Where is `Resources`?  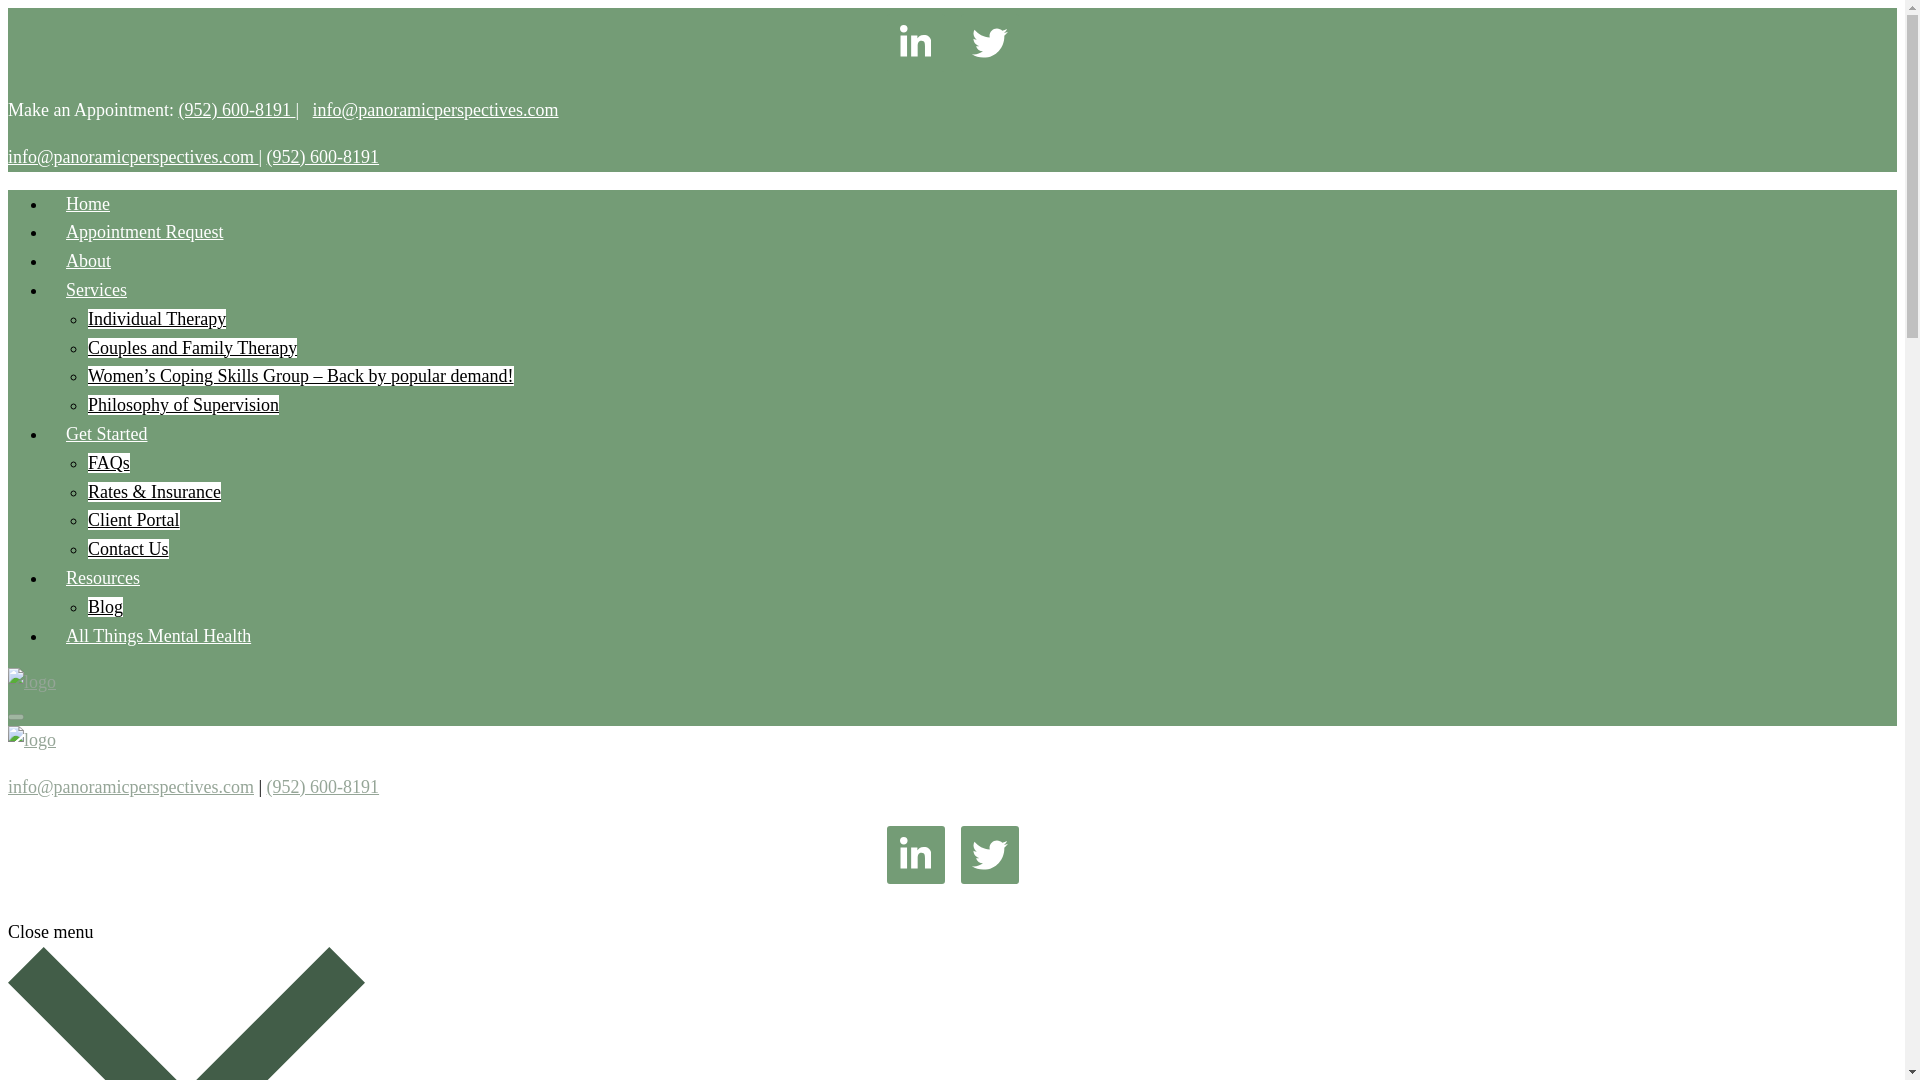 Resources is located at coordinates (102, 578).